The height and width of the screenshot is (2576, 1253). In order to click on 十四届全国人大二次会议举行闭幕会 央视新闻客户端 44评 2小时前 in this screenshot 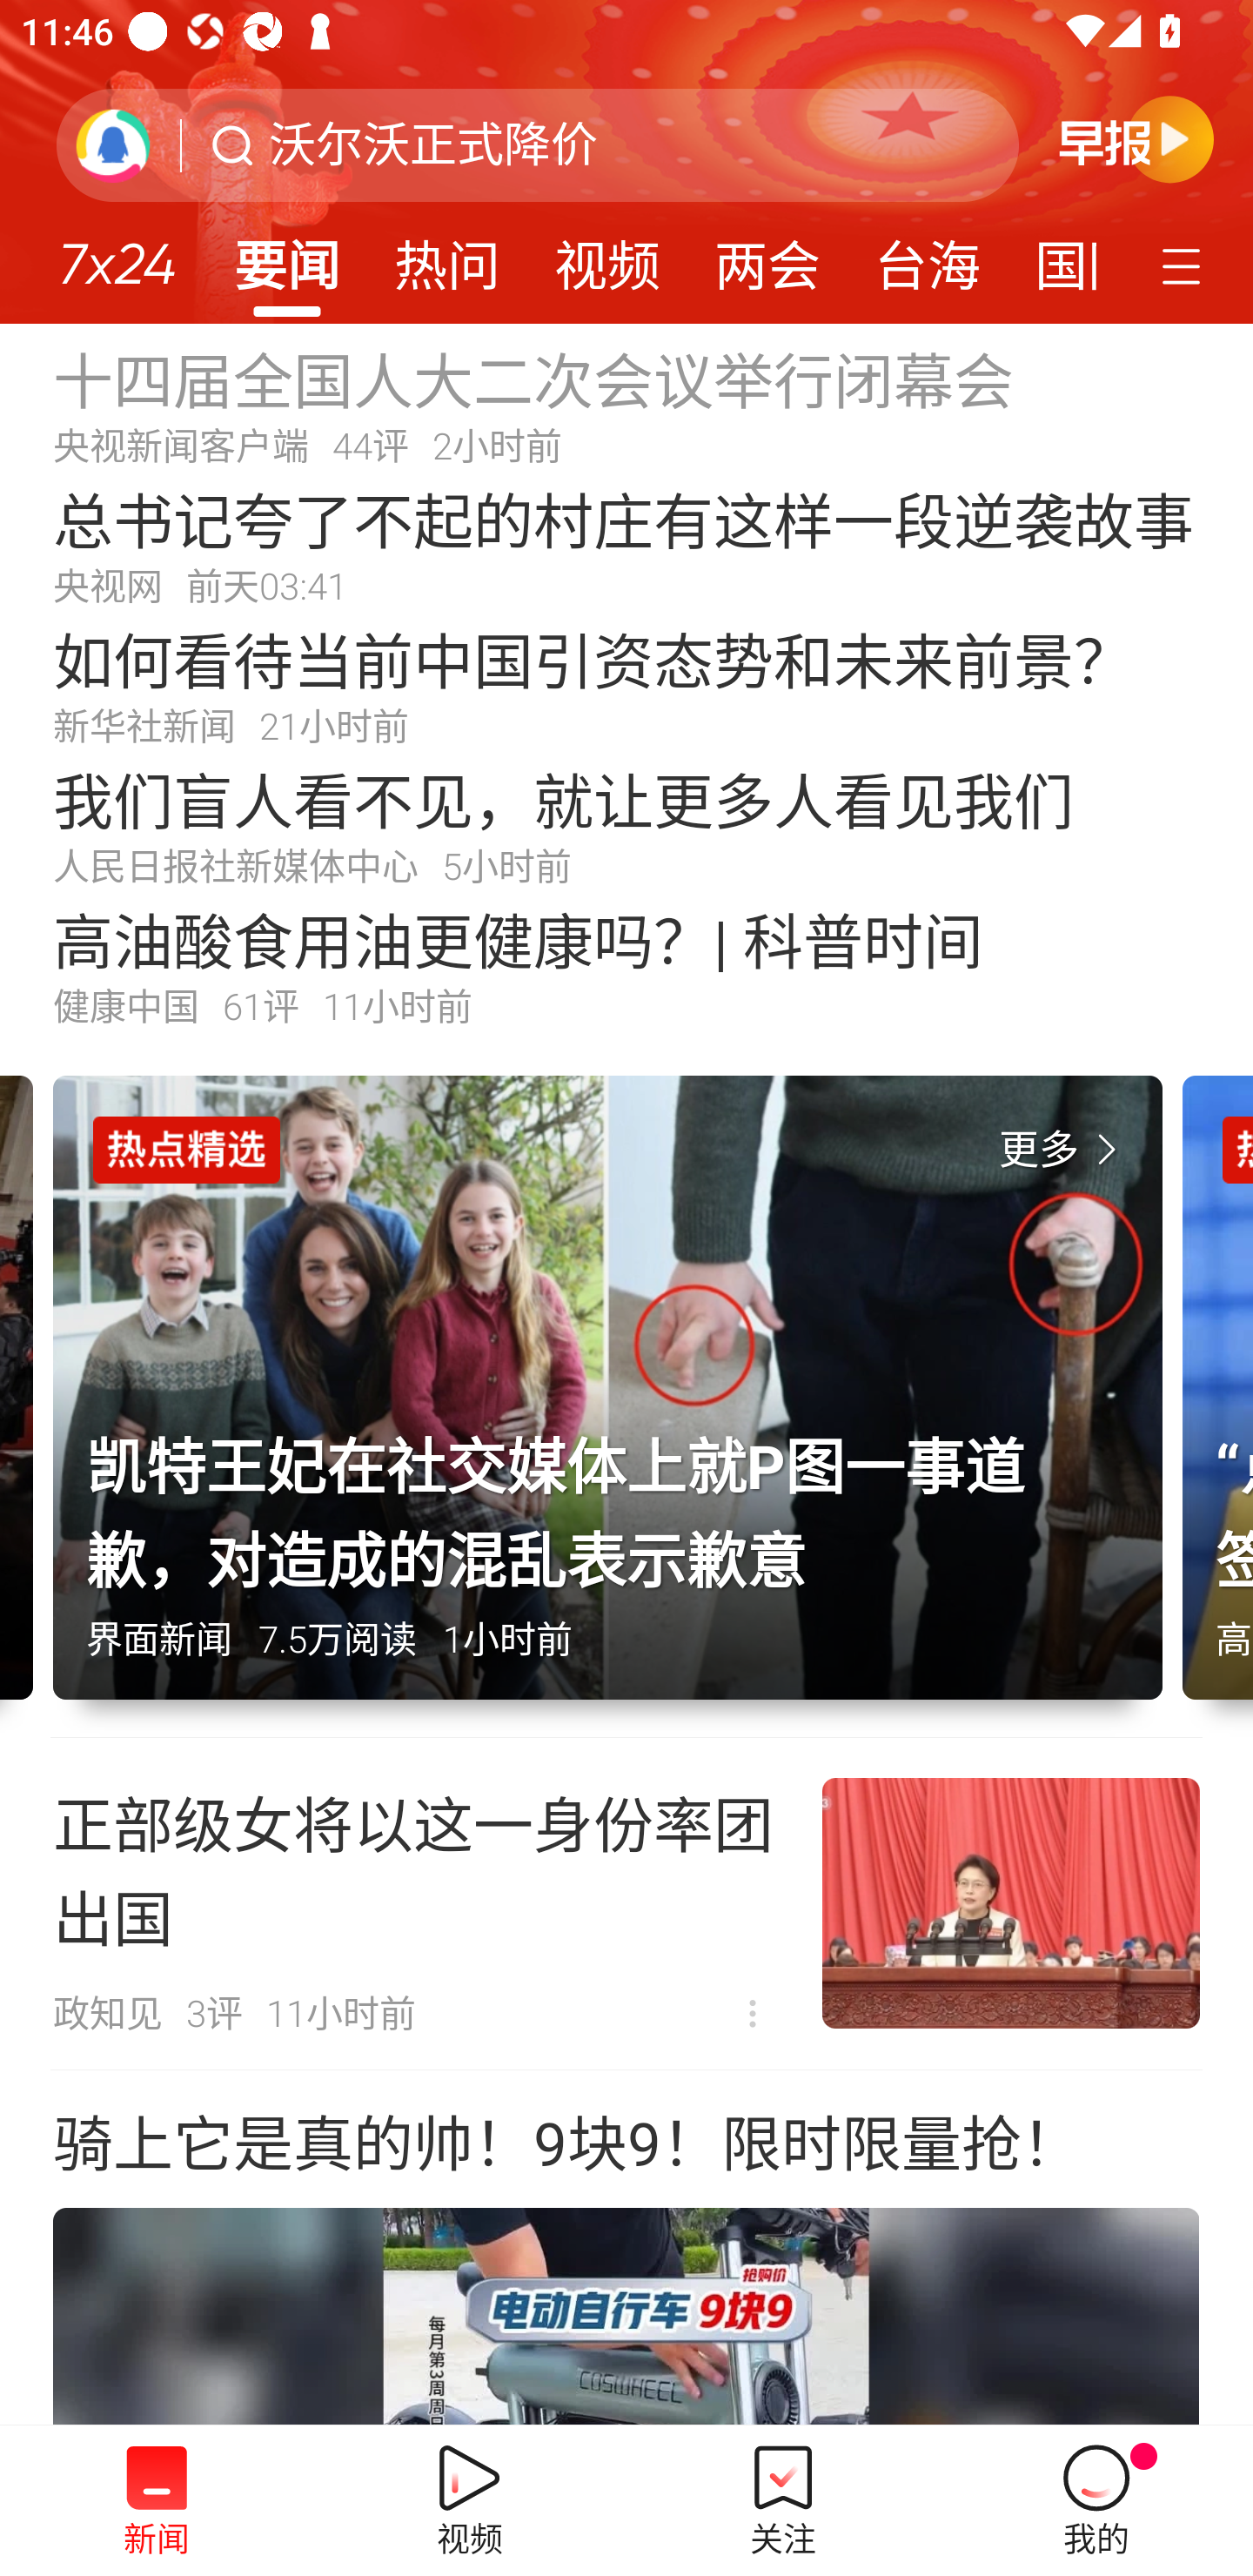, I will do `click(626, 404)`.